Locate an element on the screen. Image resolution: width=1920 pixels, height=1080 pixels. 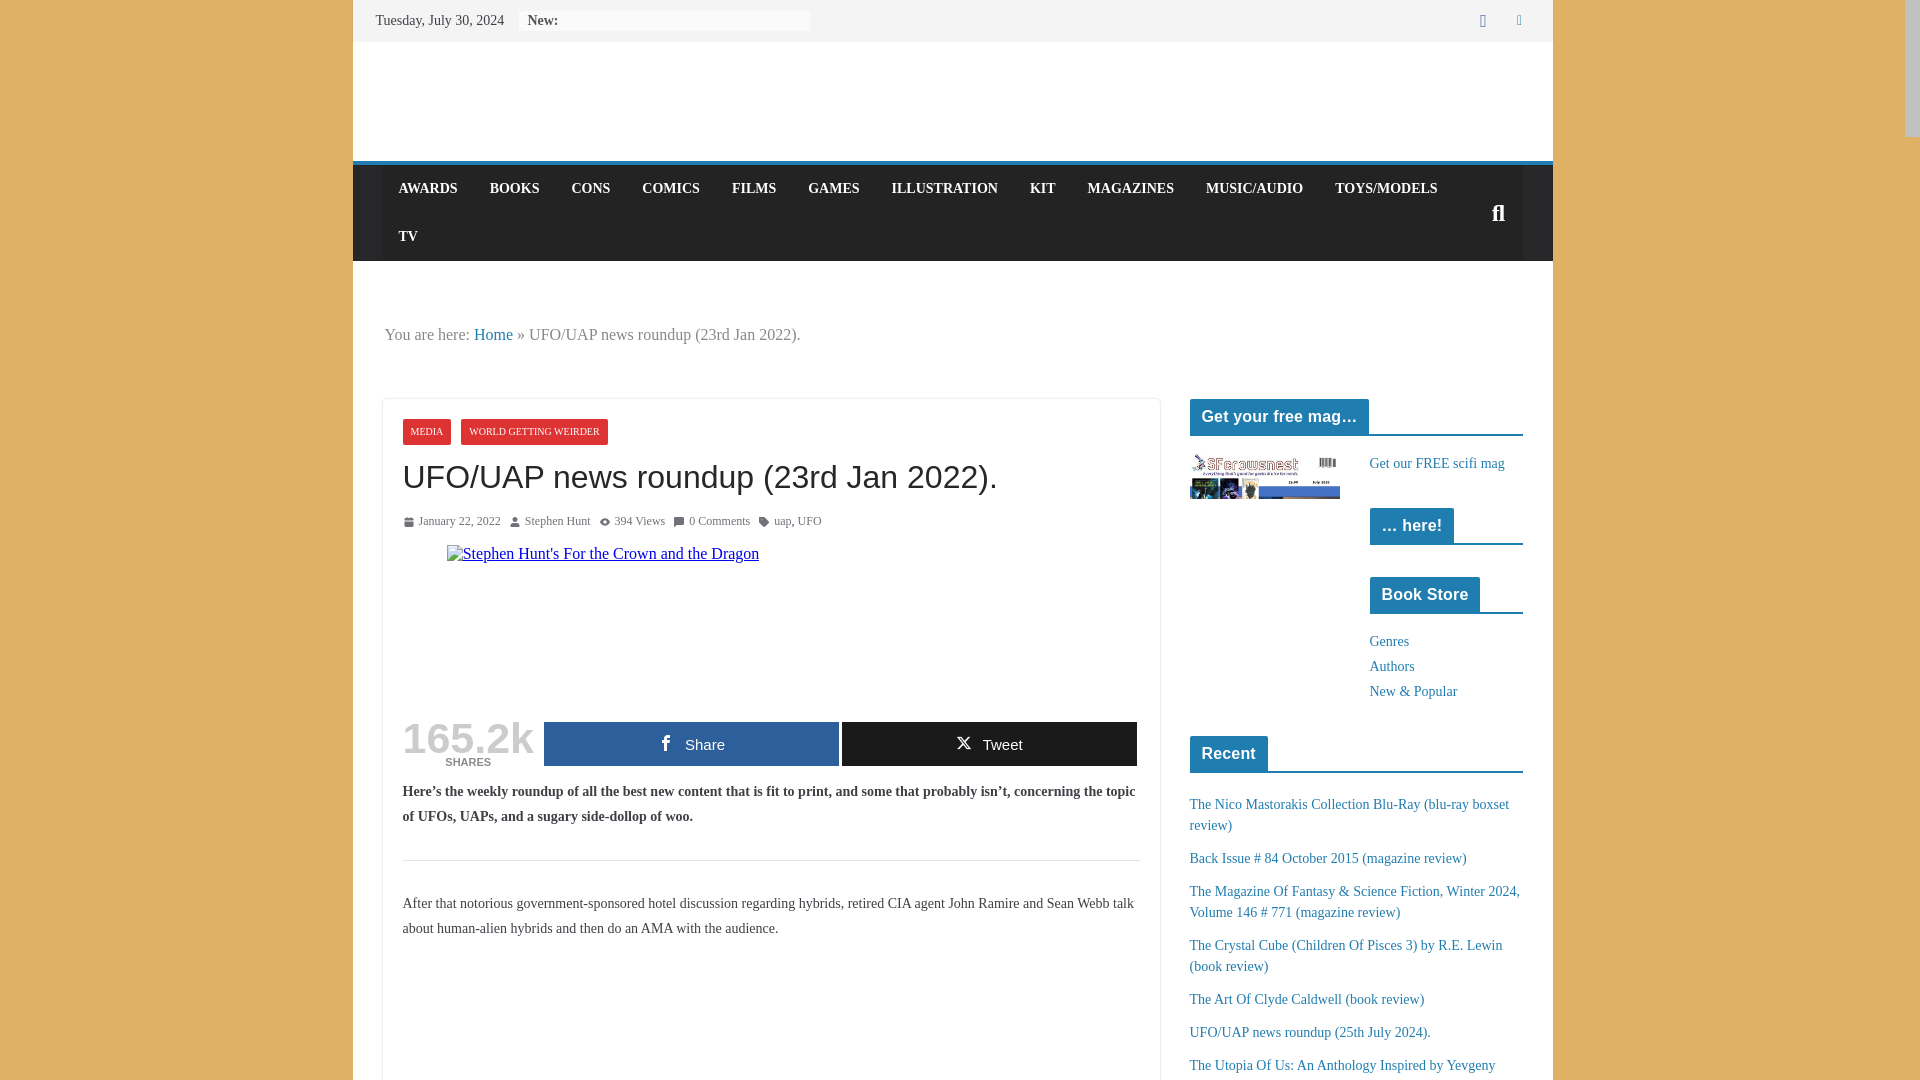
Home is located at coordinates (493, 334).